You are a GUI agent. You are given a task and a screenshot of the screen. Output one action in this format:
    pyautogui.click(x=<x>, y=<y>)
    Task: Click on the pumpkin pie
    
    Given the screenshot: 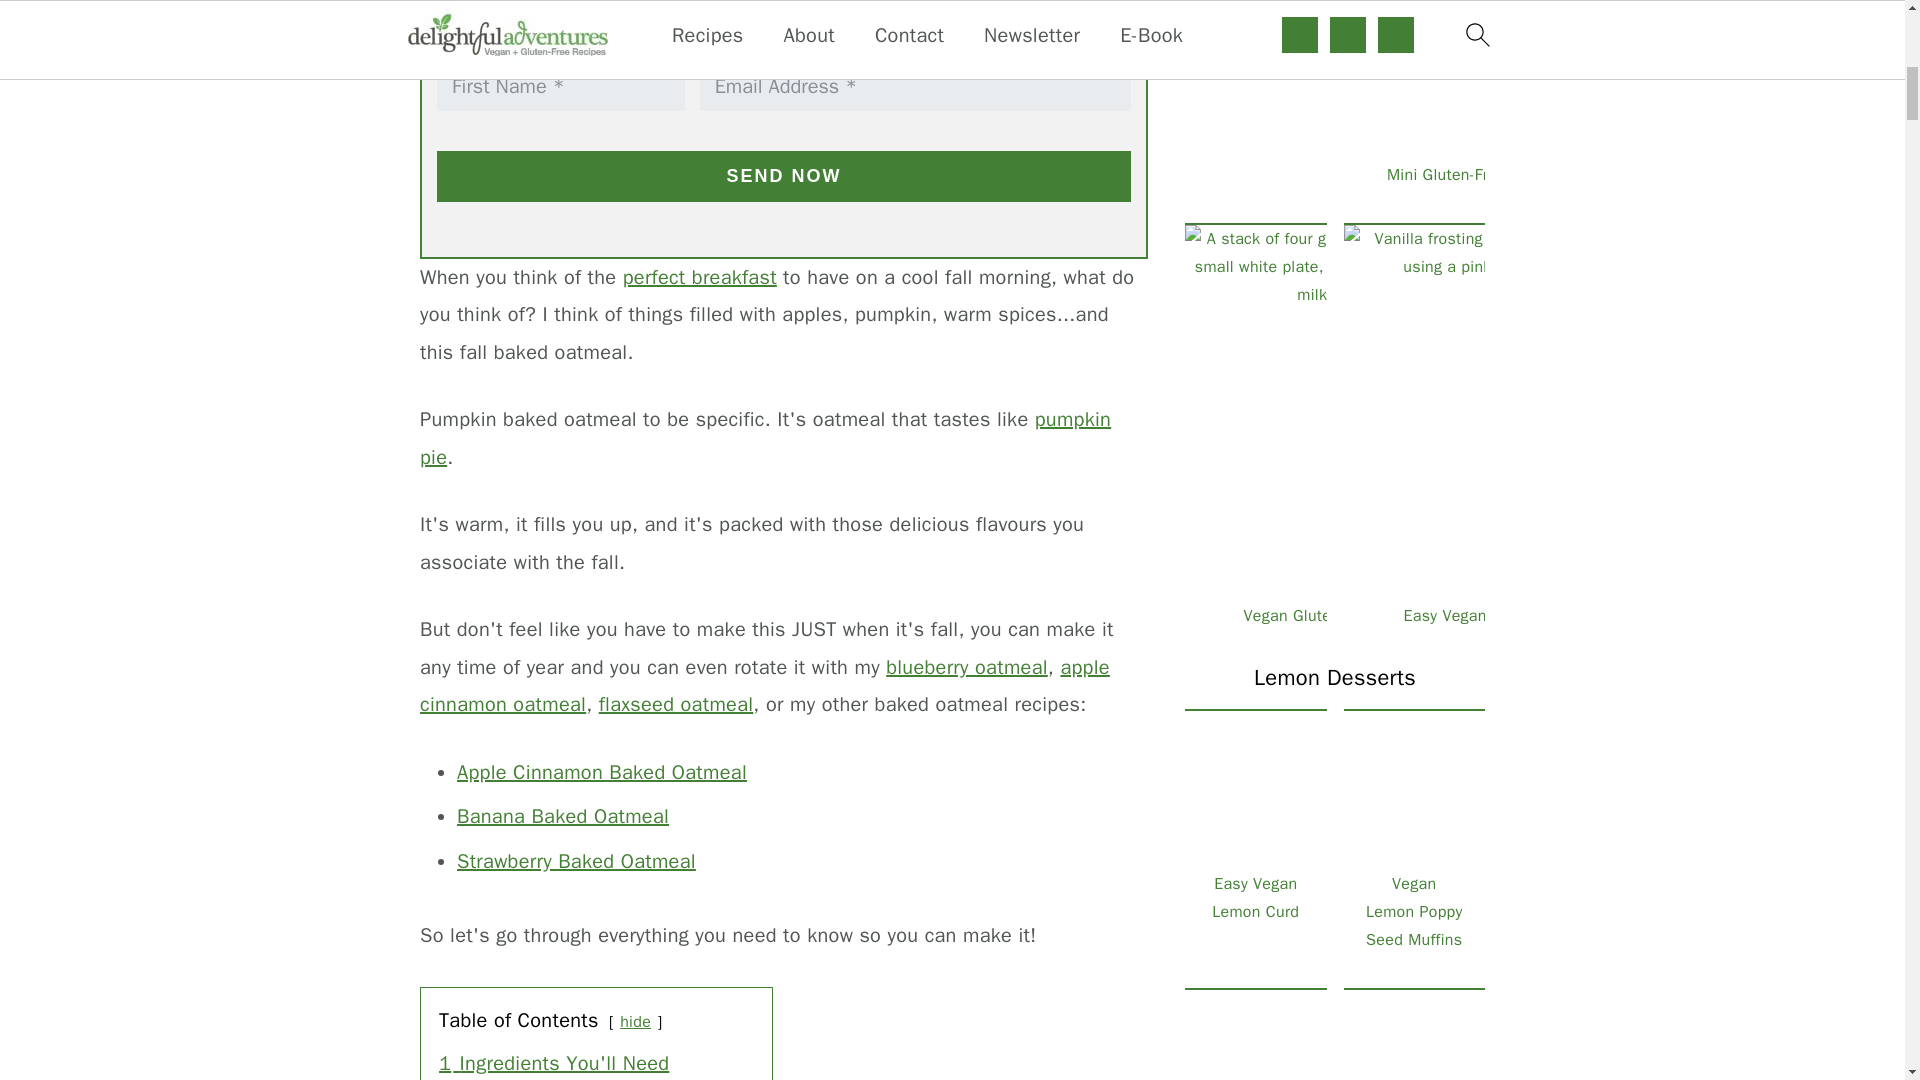 What is the action you would take?
    pyautogui.click(x=766, y=438)
    